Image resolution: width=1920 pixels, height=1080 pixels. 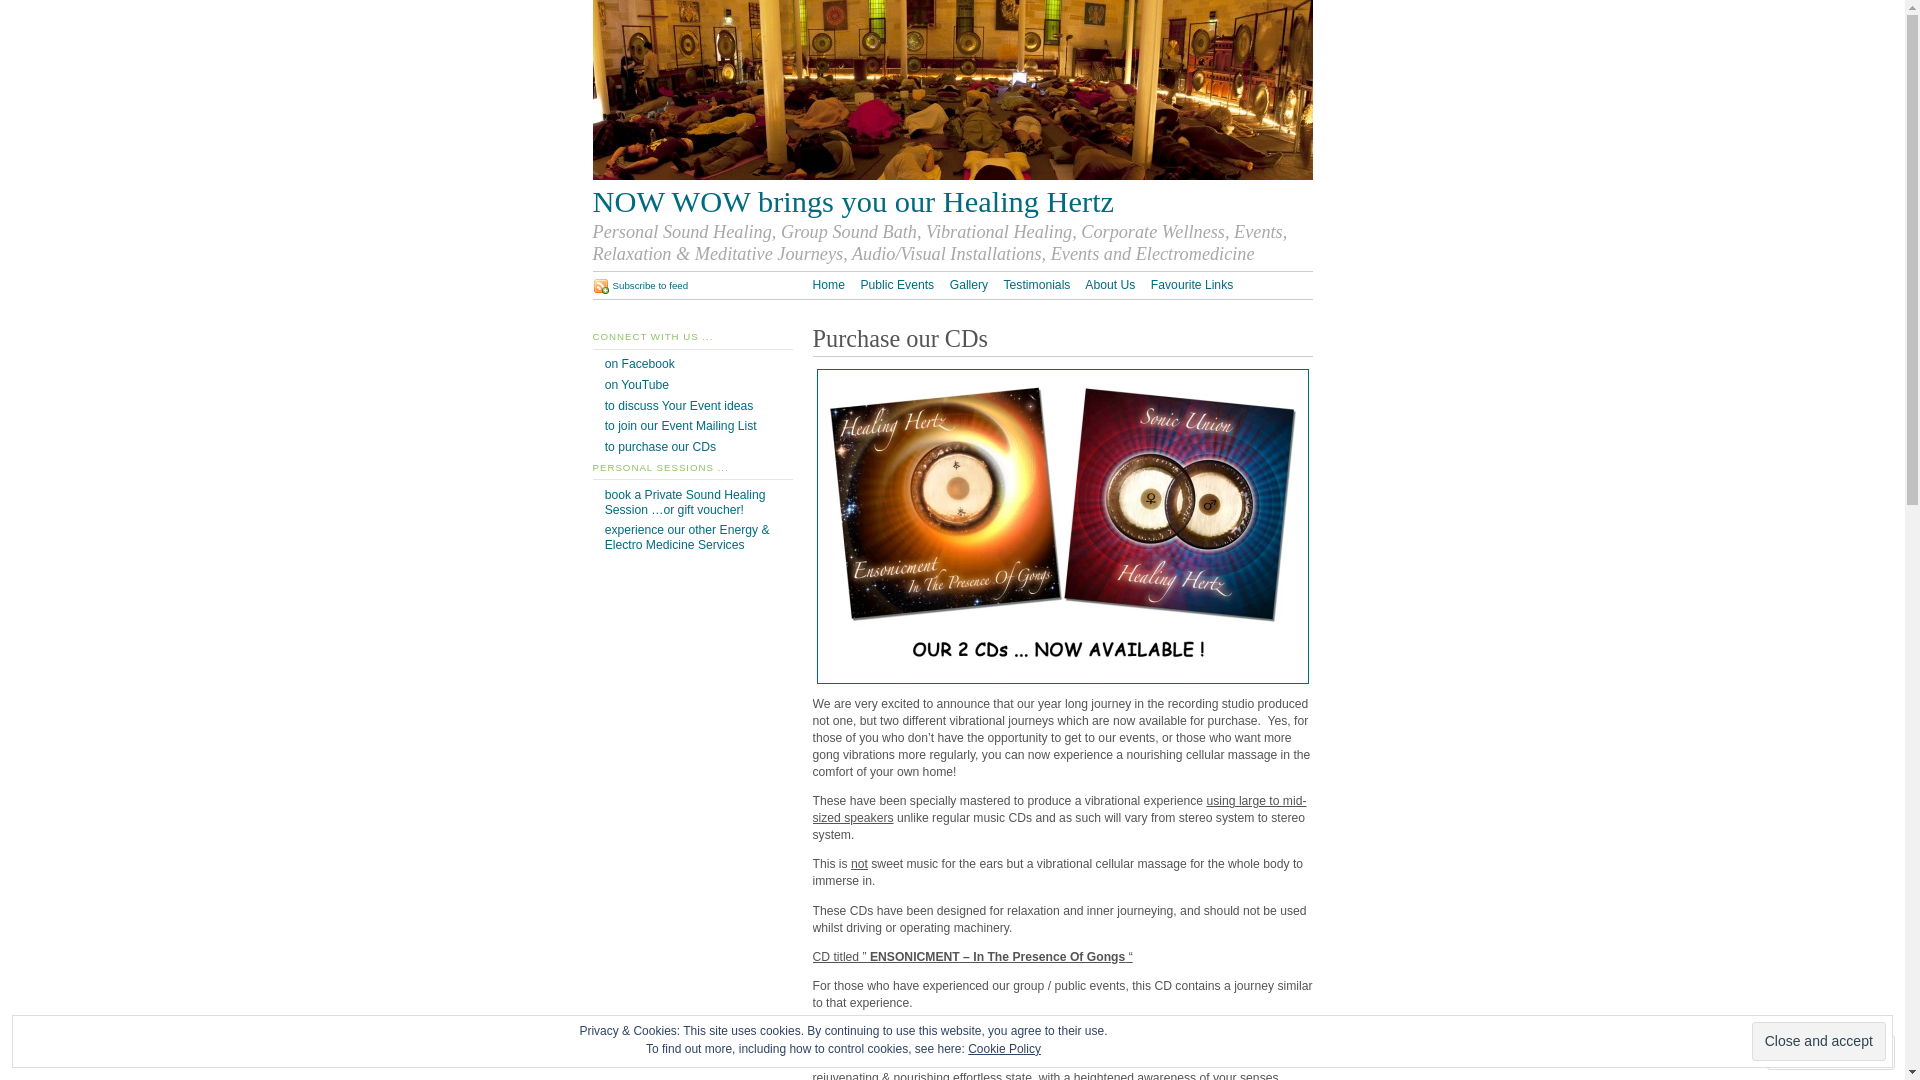 What do you see at coordinates (688, 538) in the screenshot?
I see `experience our other Energy & Electro Medicine Services` at bounding box center [688, 538].